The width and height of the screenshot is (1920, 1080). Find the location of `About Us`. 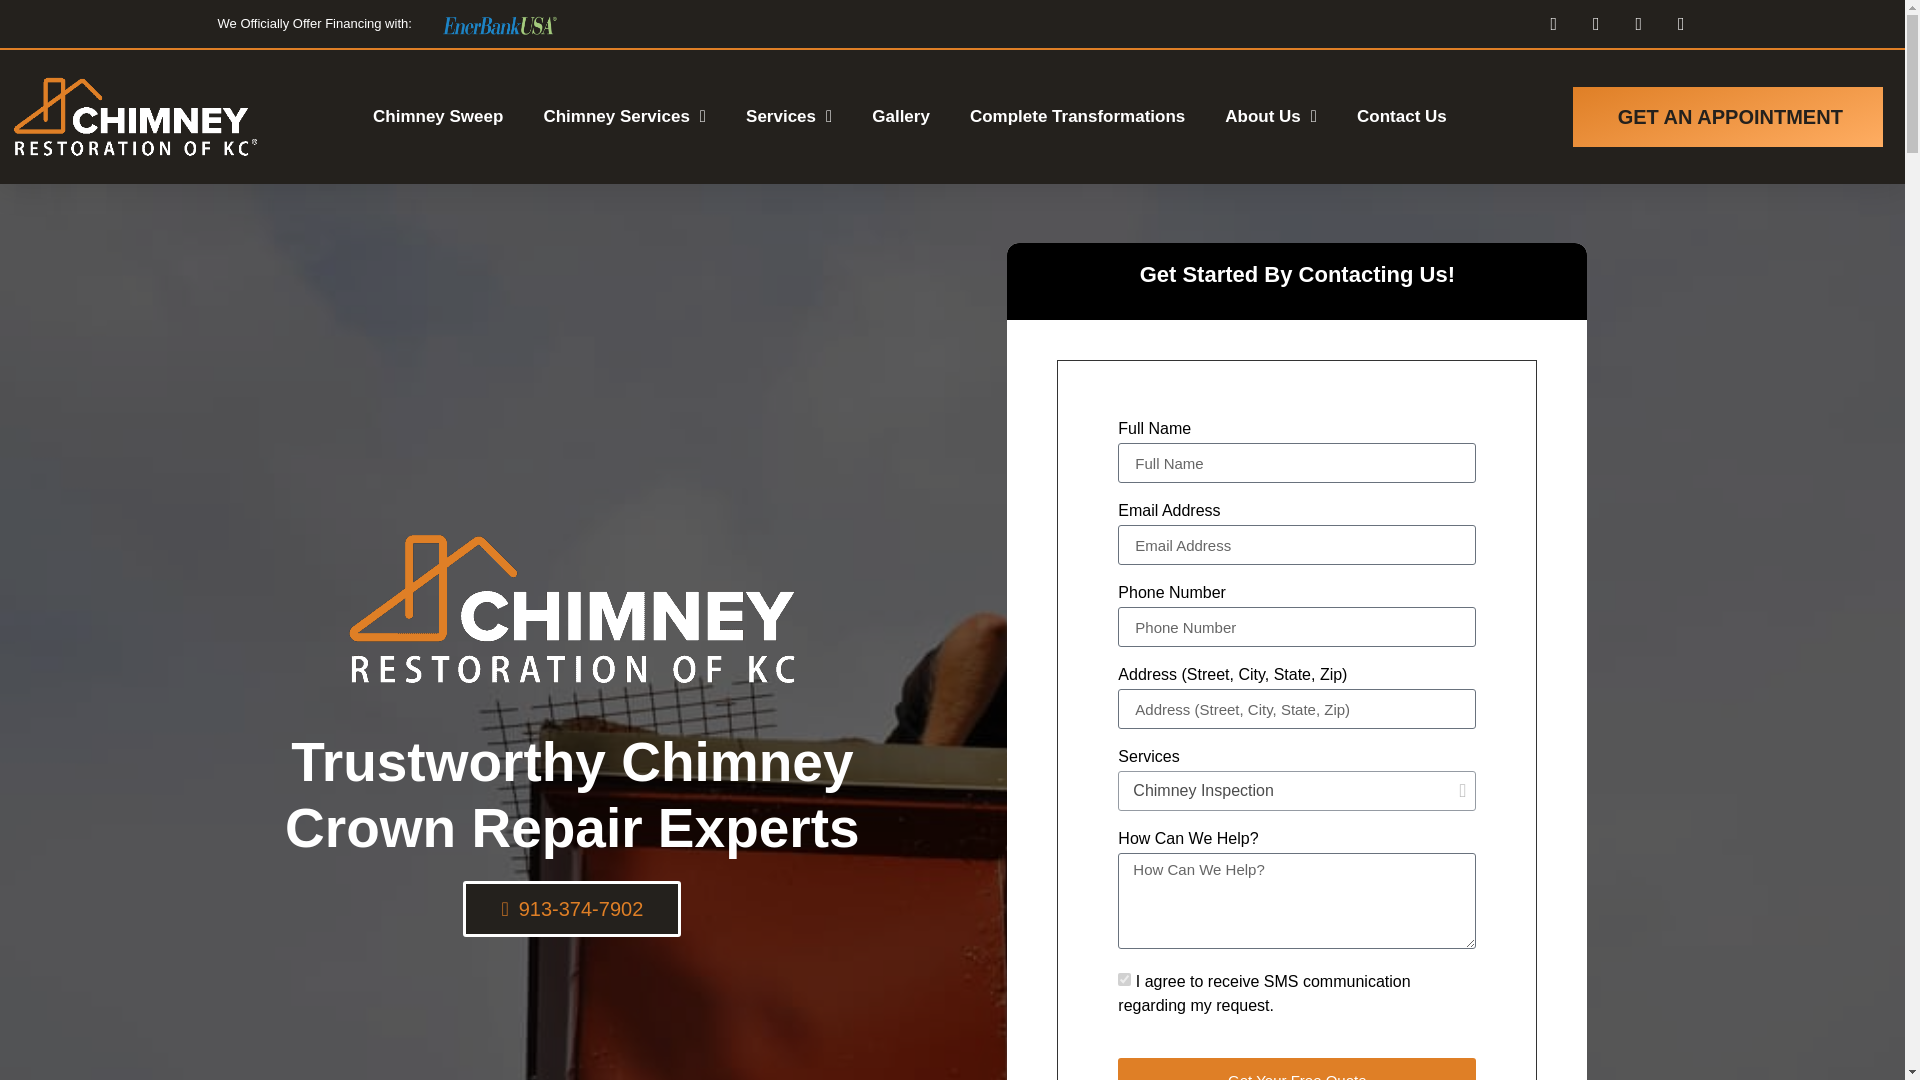

About Us is located at coordinates (1270, 116).